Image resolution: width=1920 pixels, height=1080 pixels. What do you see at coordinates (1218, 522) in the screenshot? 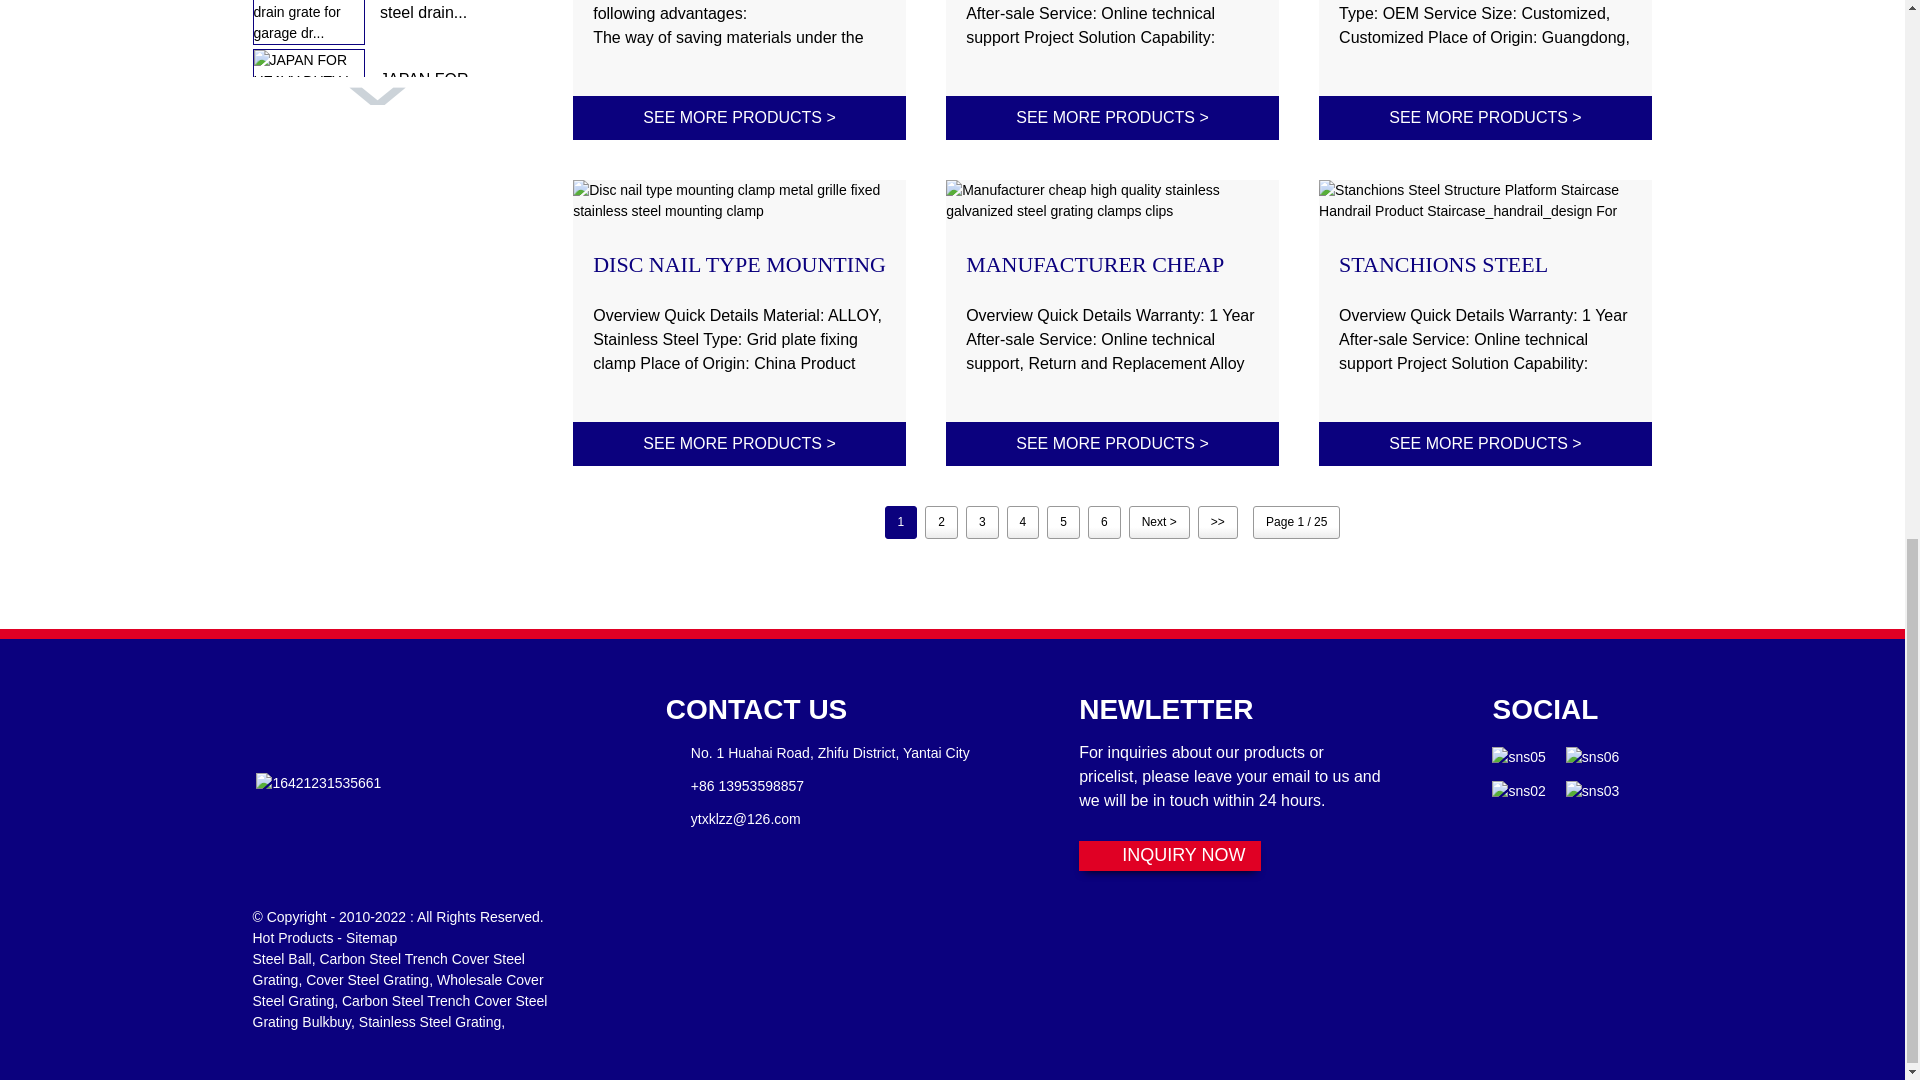
I see `The Last Page` at bounding box center [1218, 522].